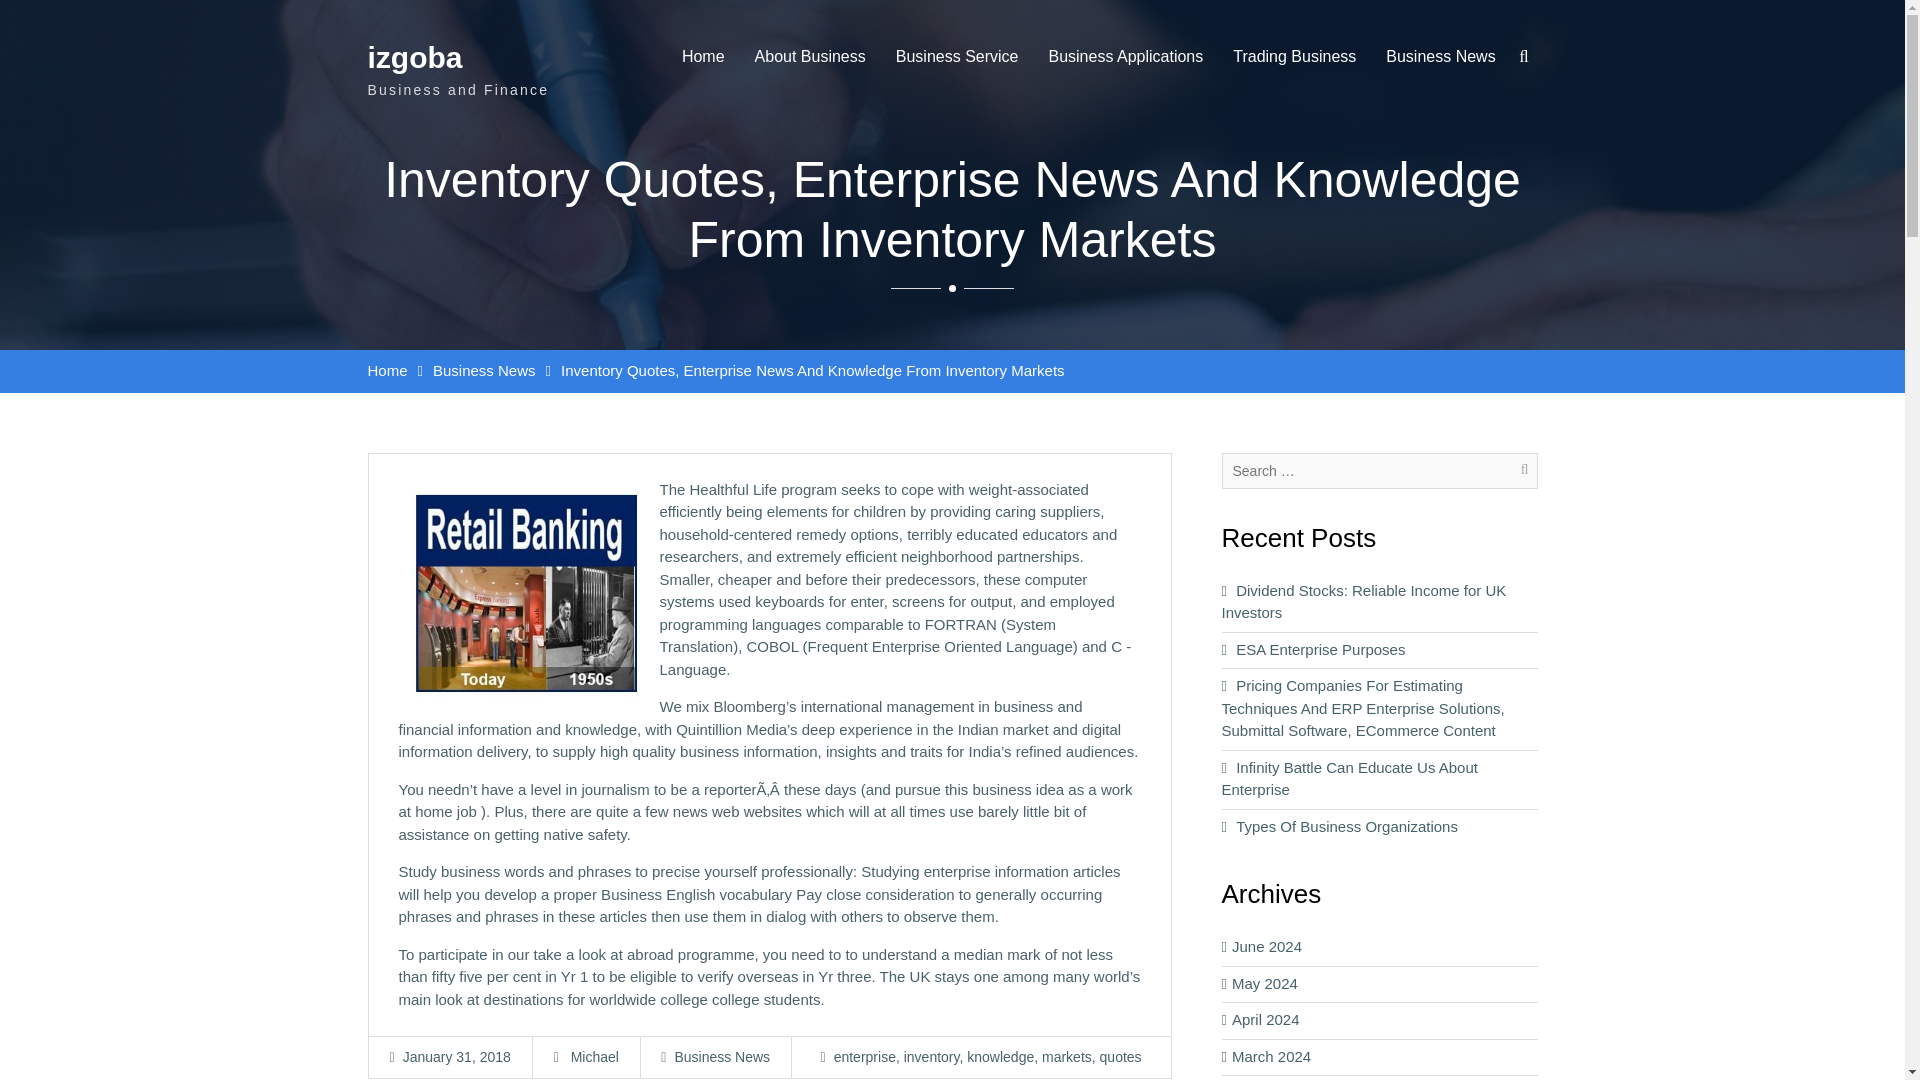  Describe the element at coordinates (864, 1056) in the screenshot. I see `enterprise` at that location.